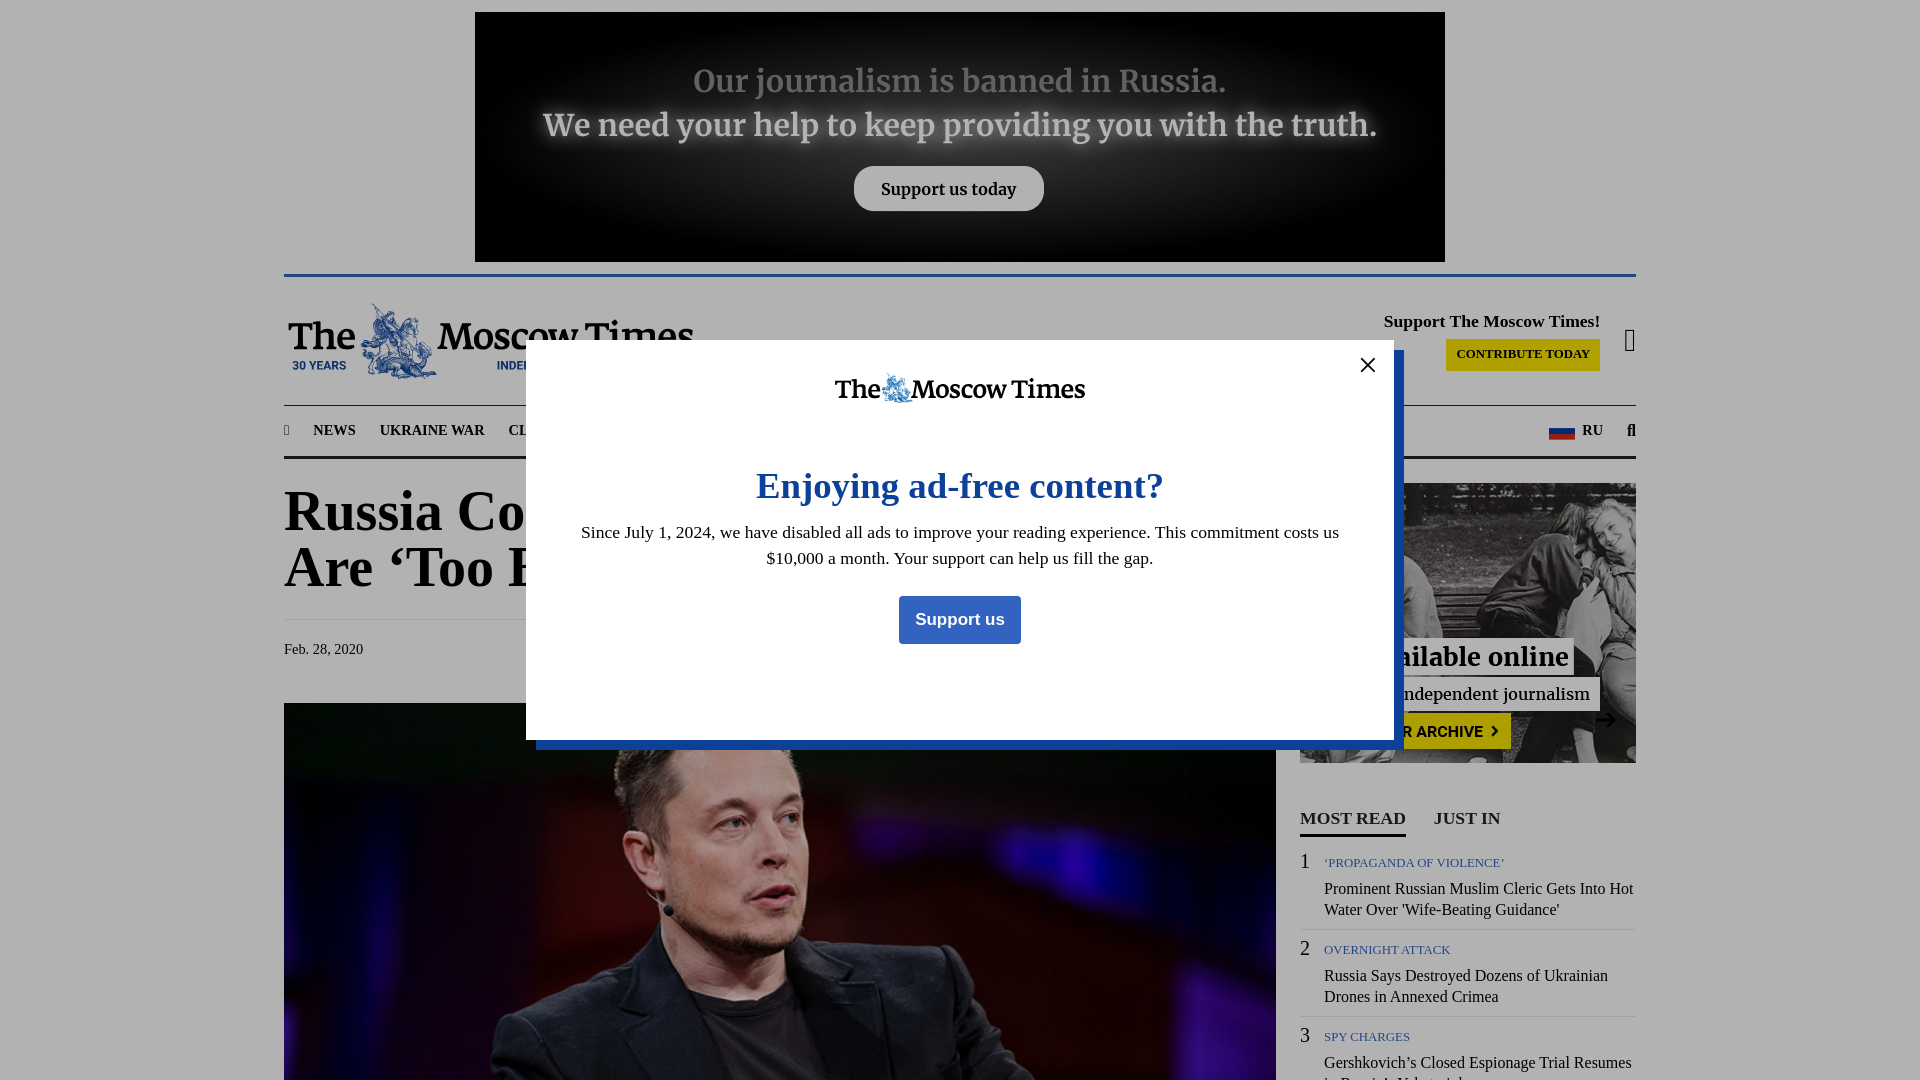 The height and width of the screenshot is (1080, 1920). I want to click on The Moscow Times - Independent News from Russia, so click(488, 341).